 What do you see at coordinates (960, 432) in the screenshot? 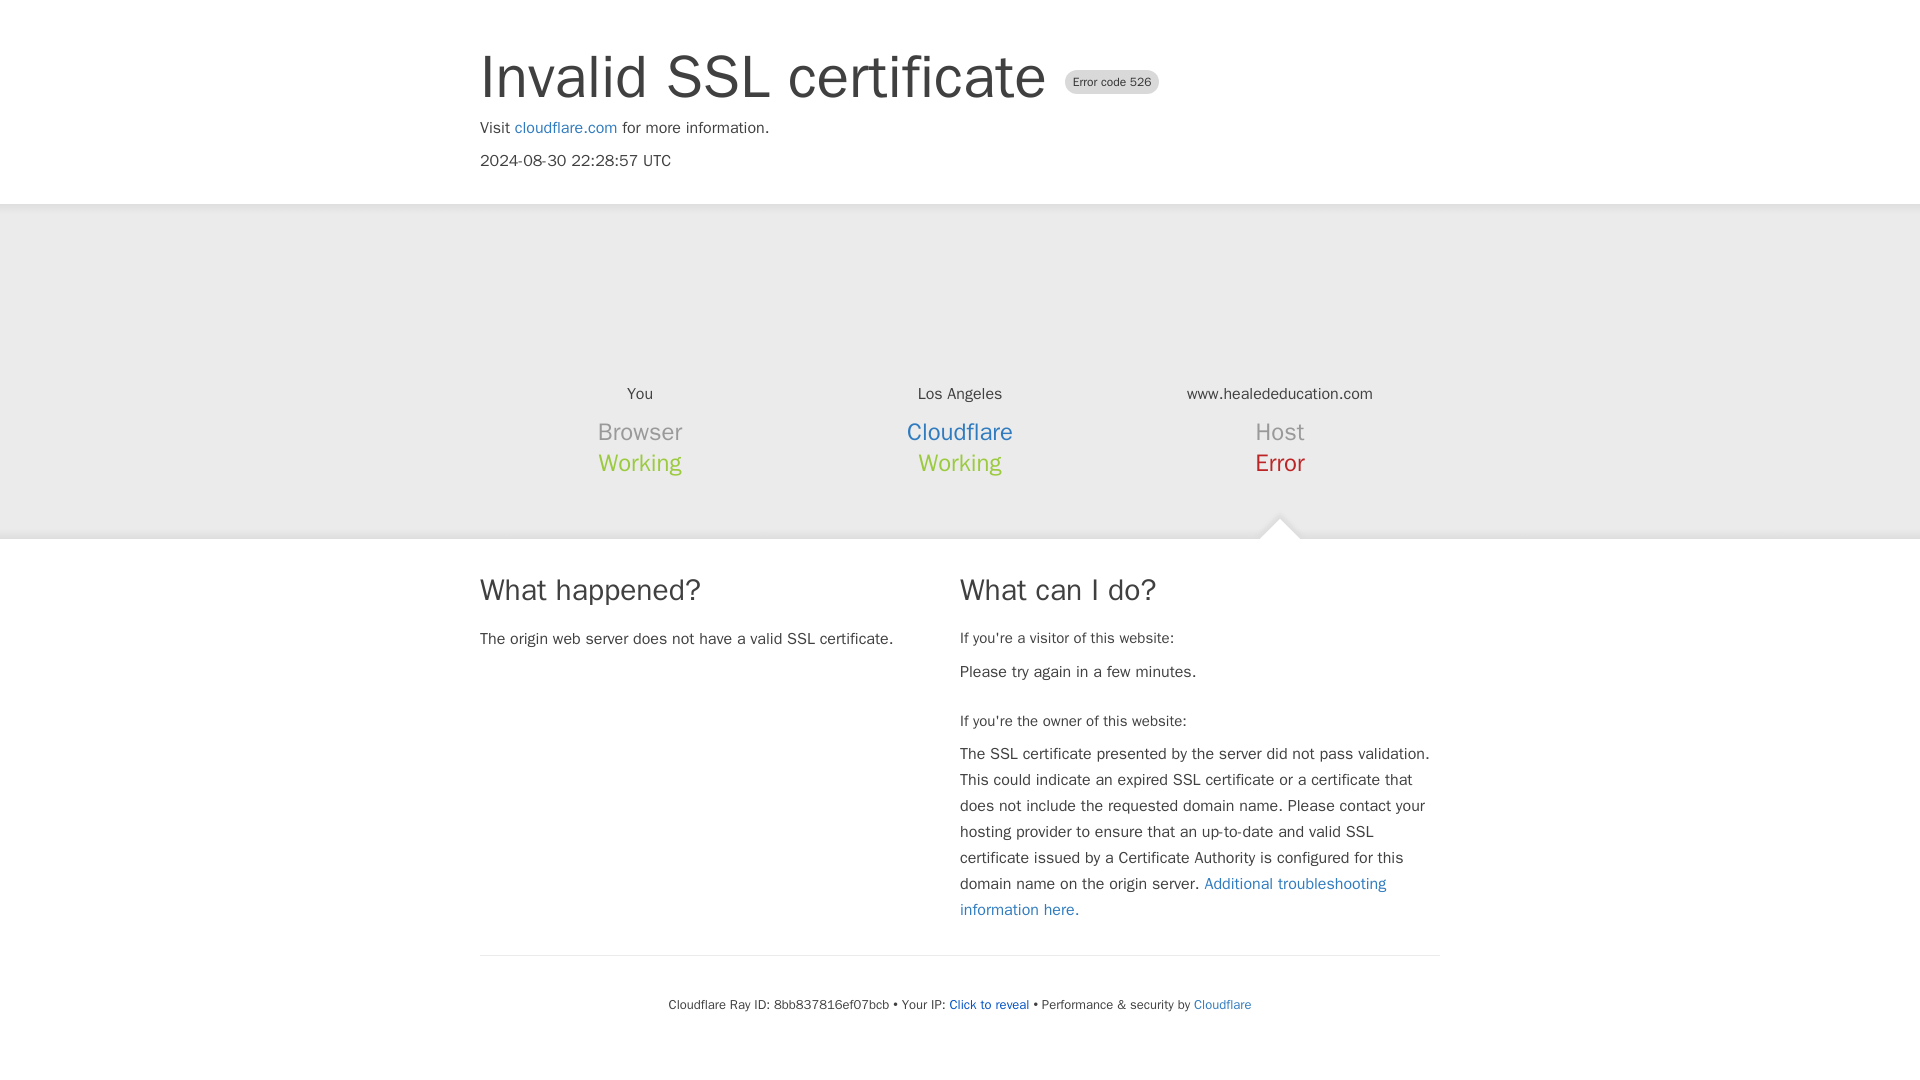
I see `Cloudflare` at bounding box center [960, 432].